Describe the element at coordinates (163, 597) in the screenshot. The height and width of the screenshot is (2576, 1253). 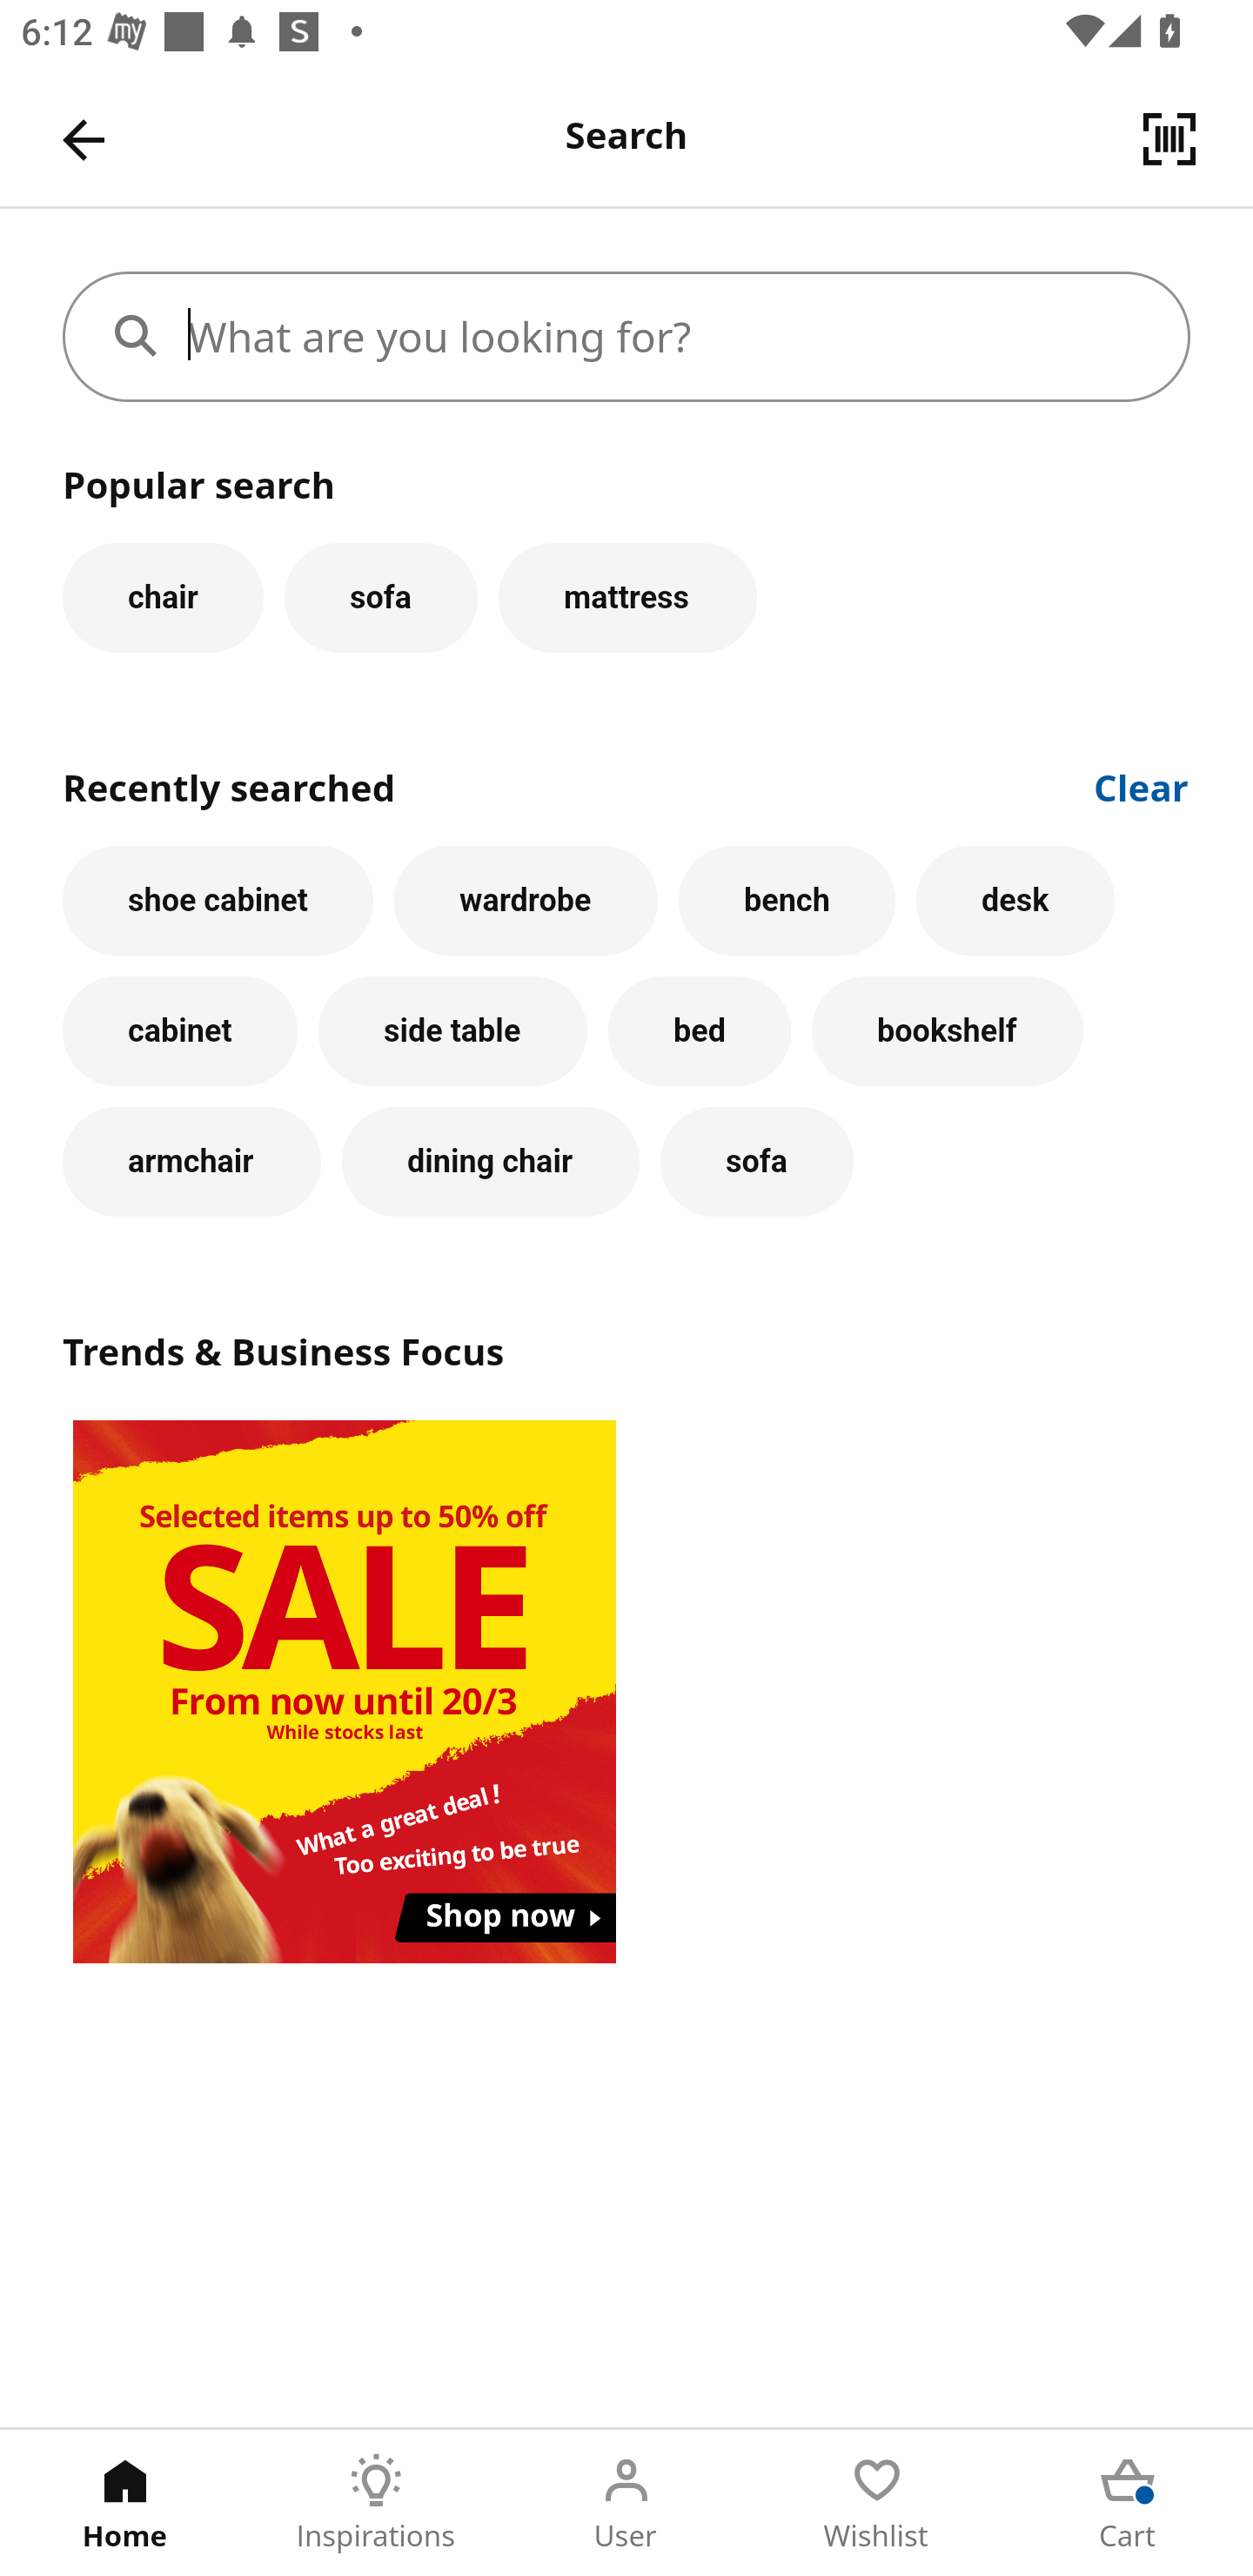
I see `chair` at that location.